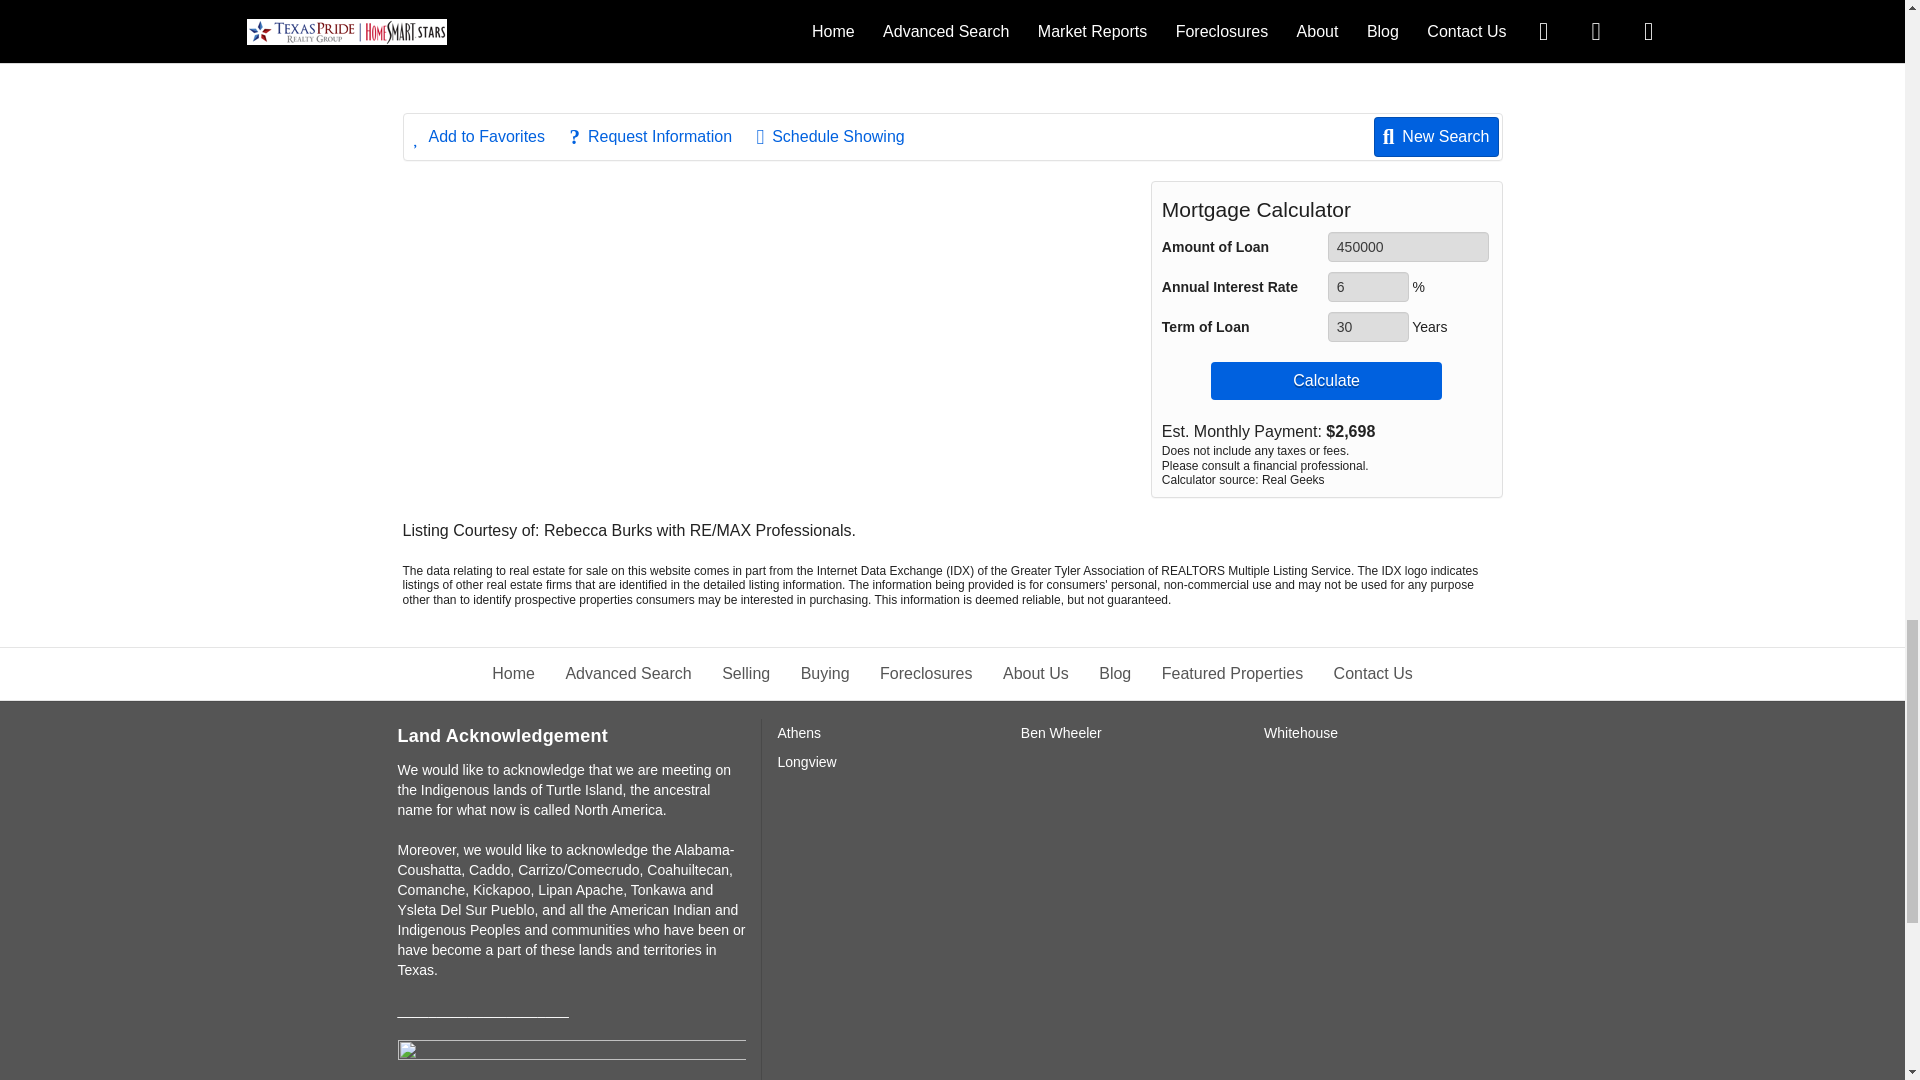 The height and width of the screenshot is (1080, 1920). Describe the element at coordinates (1368, 287) in the screenshot. I see `6` at that location.